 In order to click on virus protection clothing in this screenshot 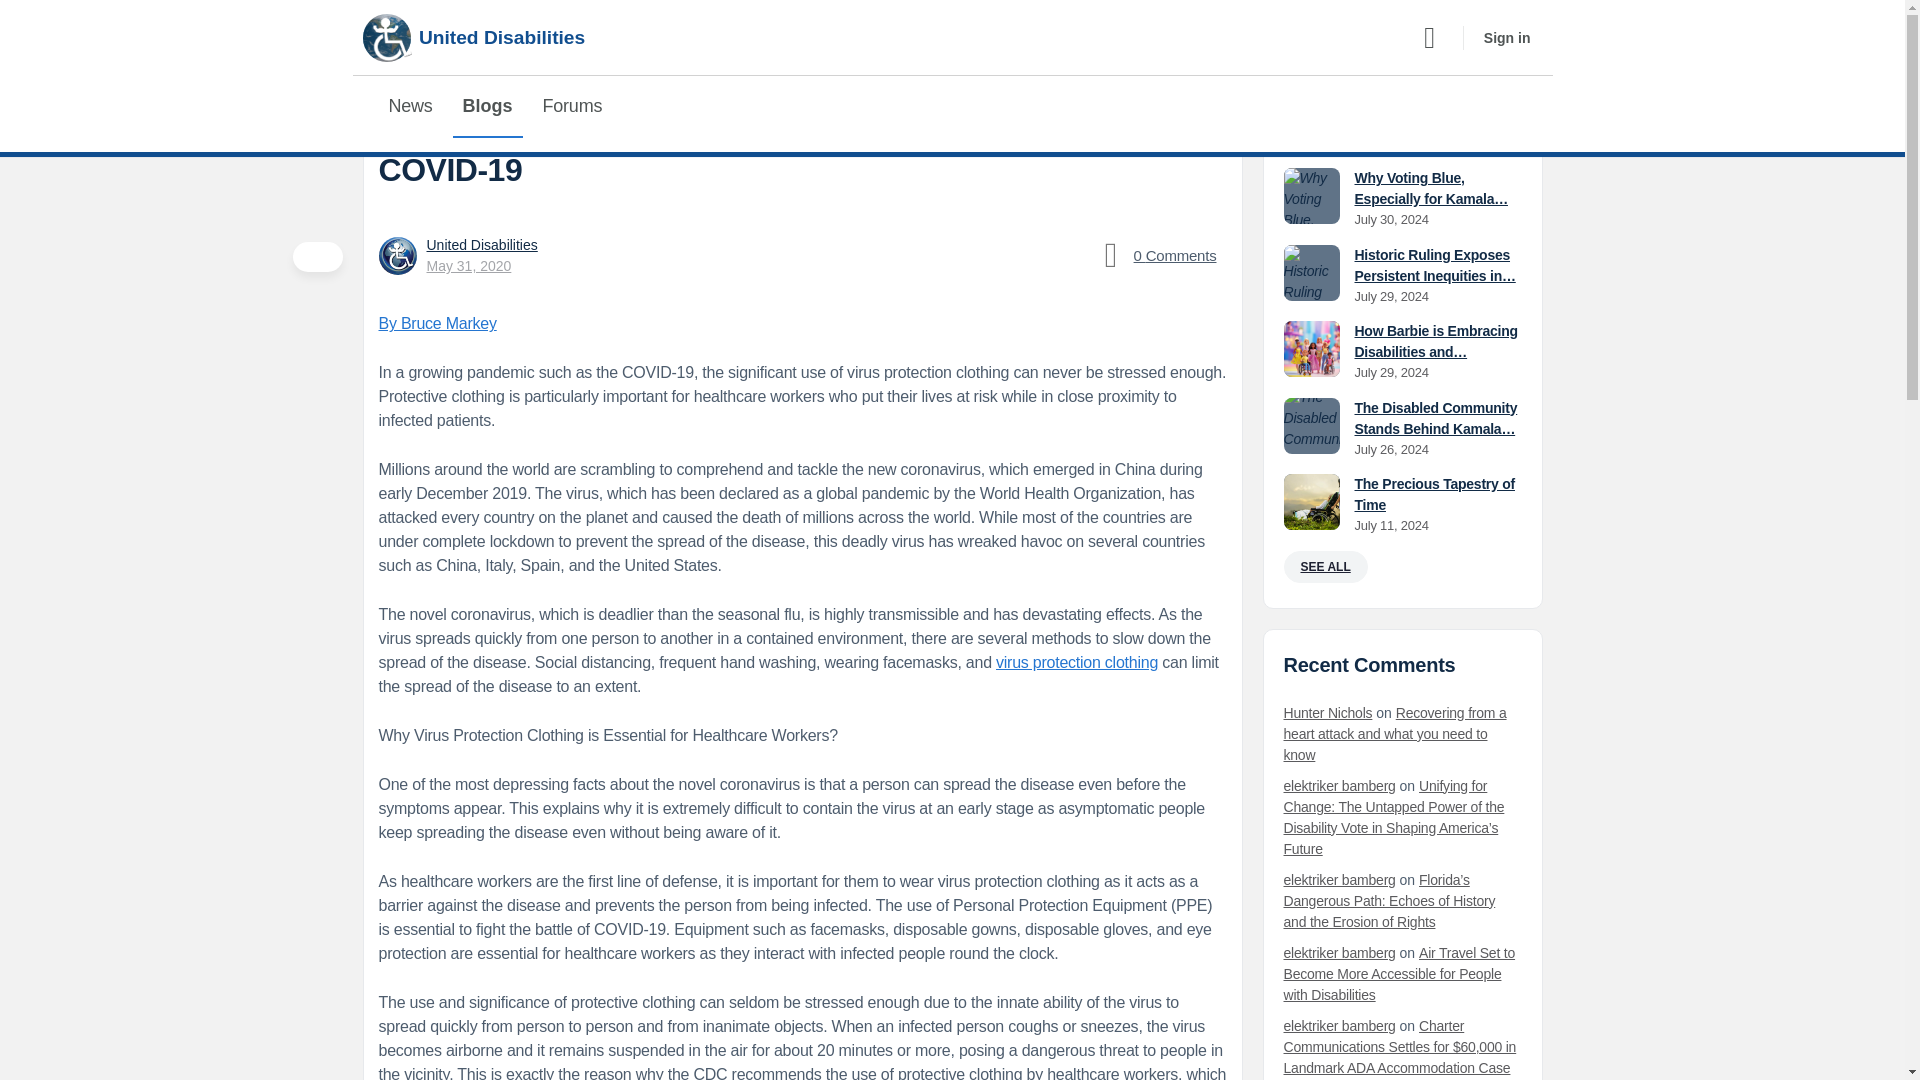, I will do `click(1076, 662)`.